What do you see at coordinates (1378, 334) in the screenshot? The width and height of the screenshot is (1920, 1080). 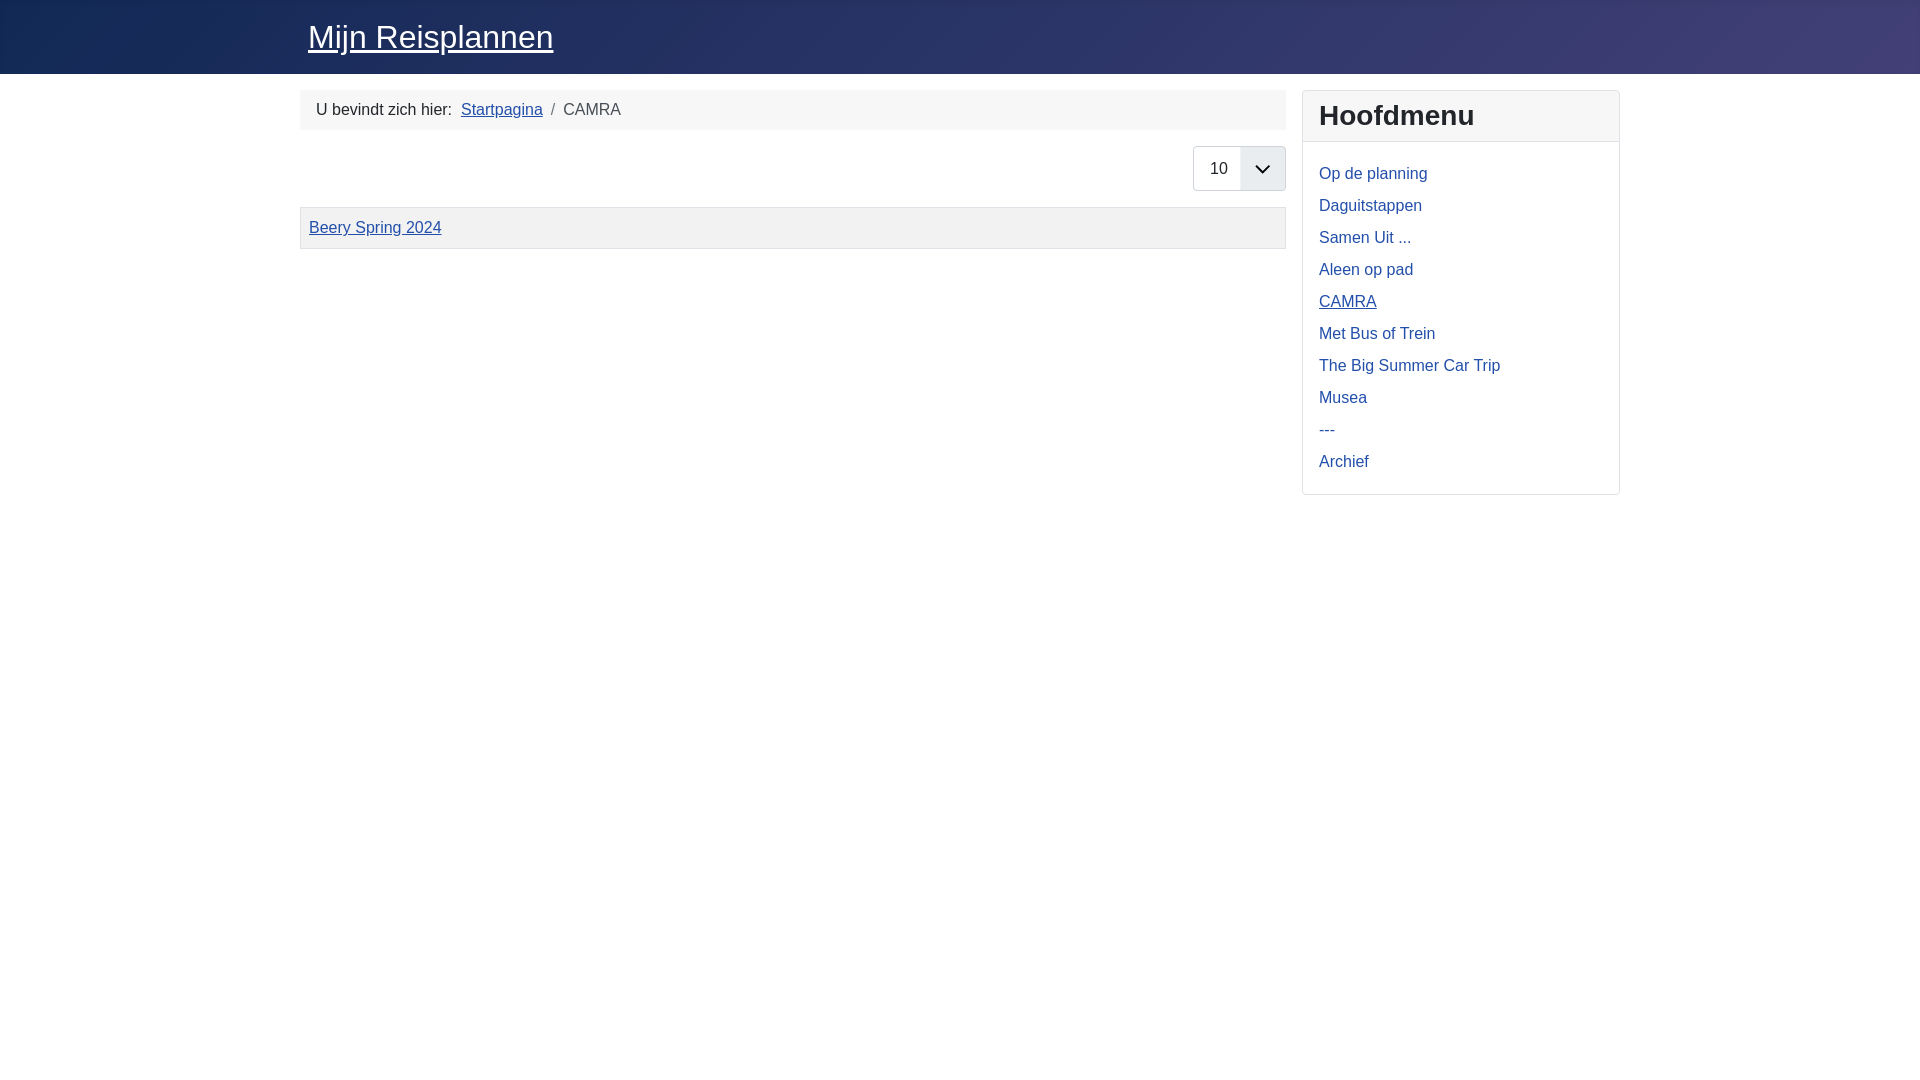 I see `Met Bus of Trein` at bounding box center [1378, 334].